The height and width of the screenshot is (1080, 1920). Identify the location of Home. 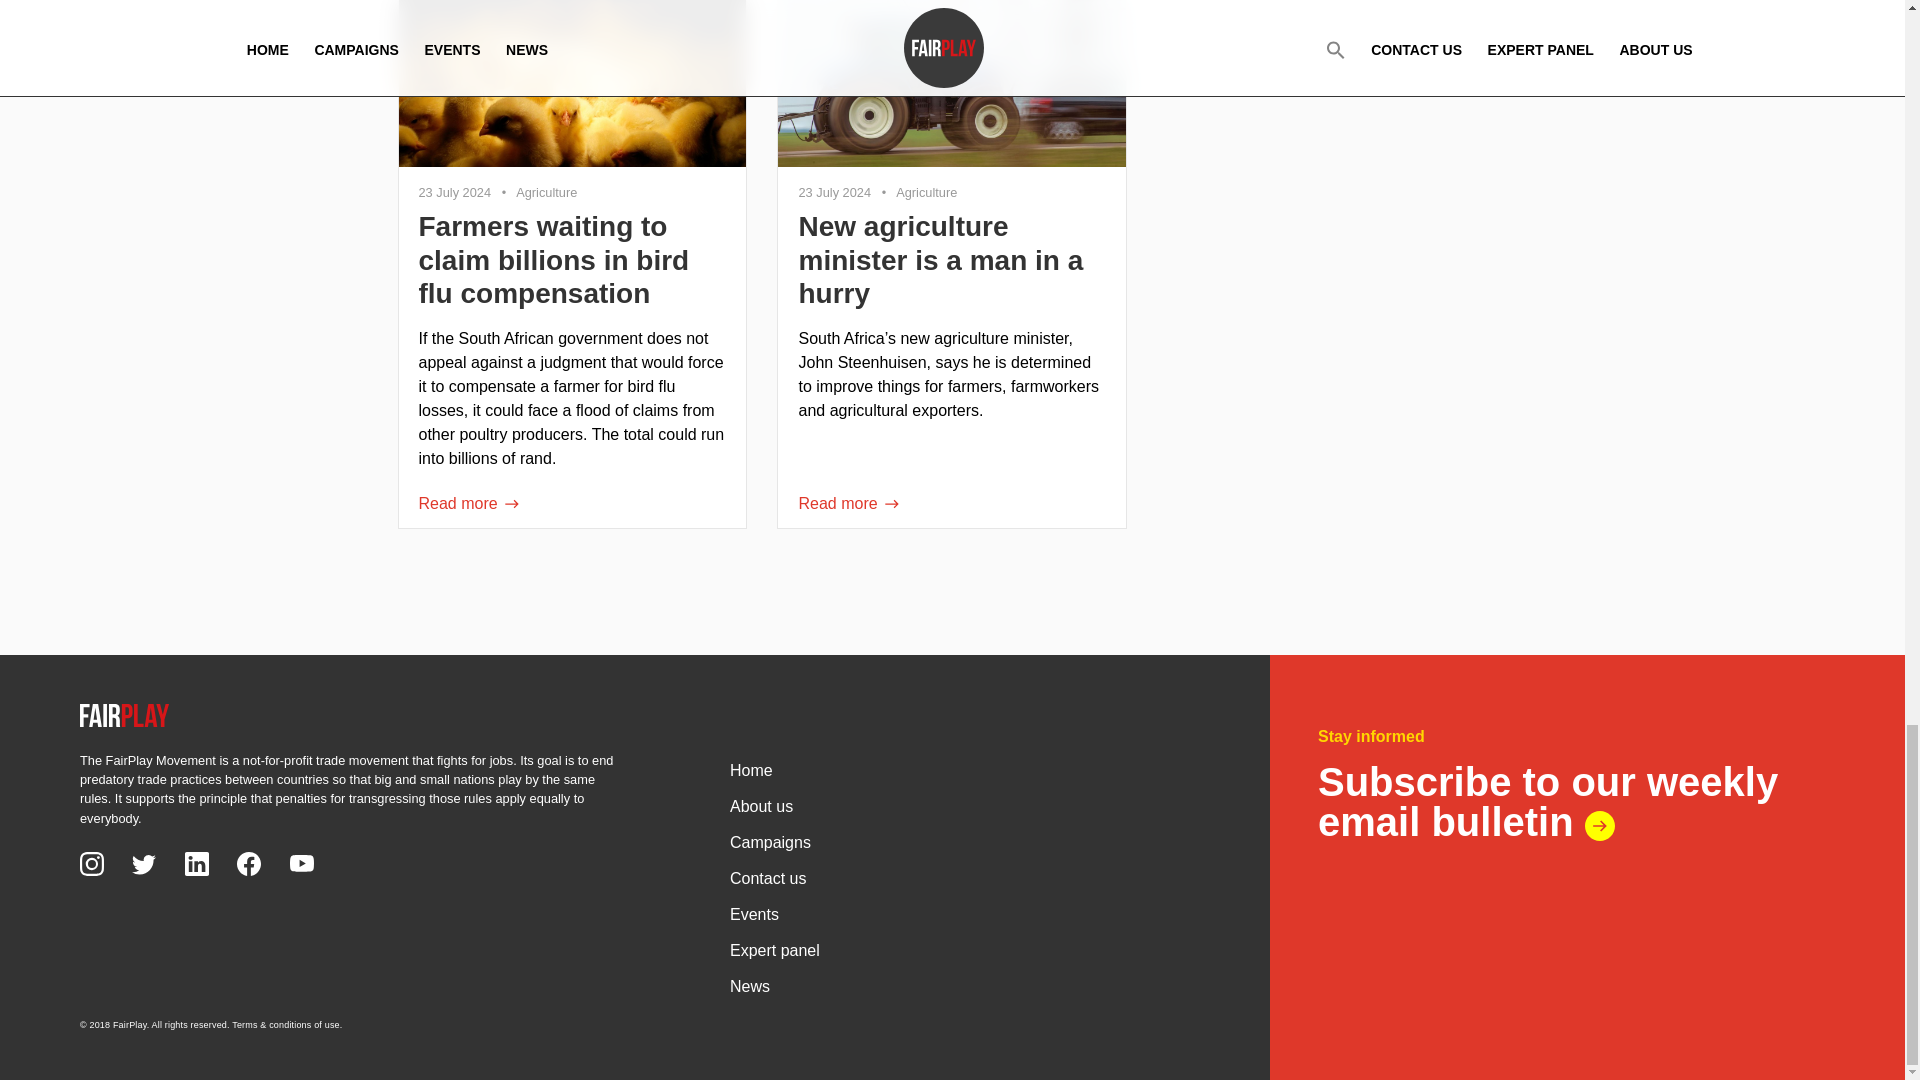
(967, 768).